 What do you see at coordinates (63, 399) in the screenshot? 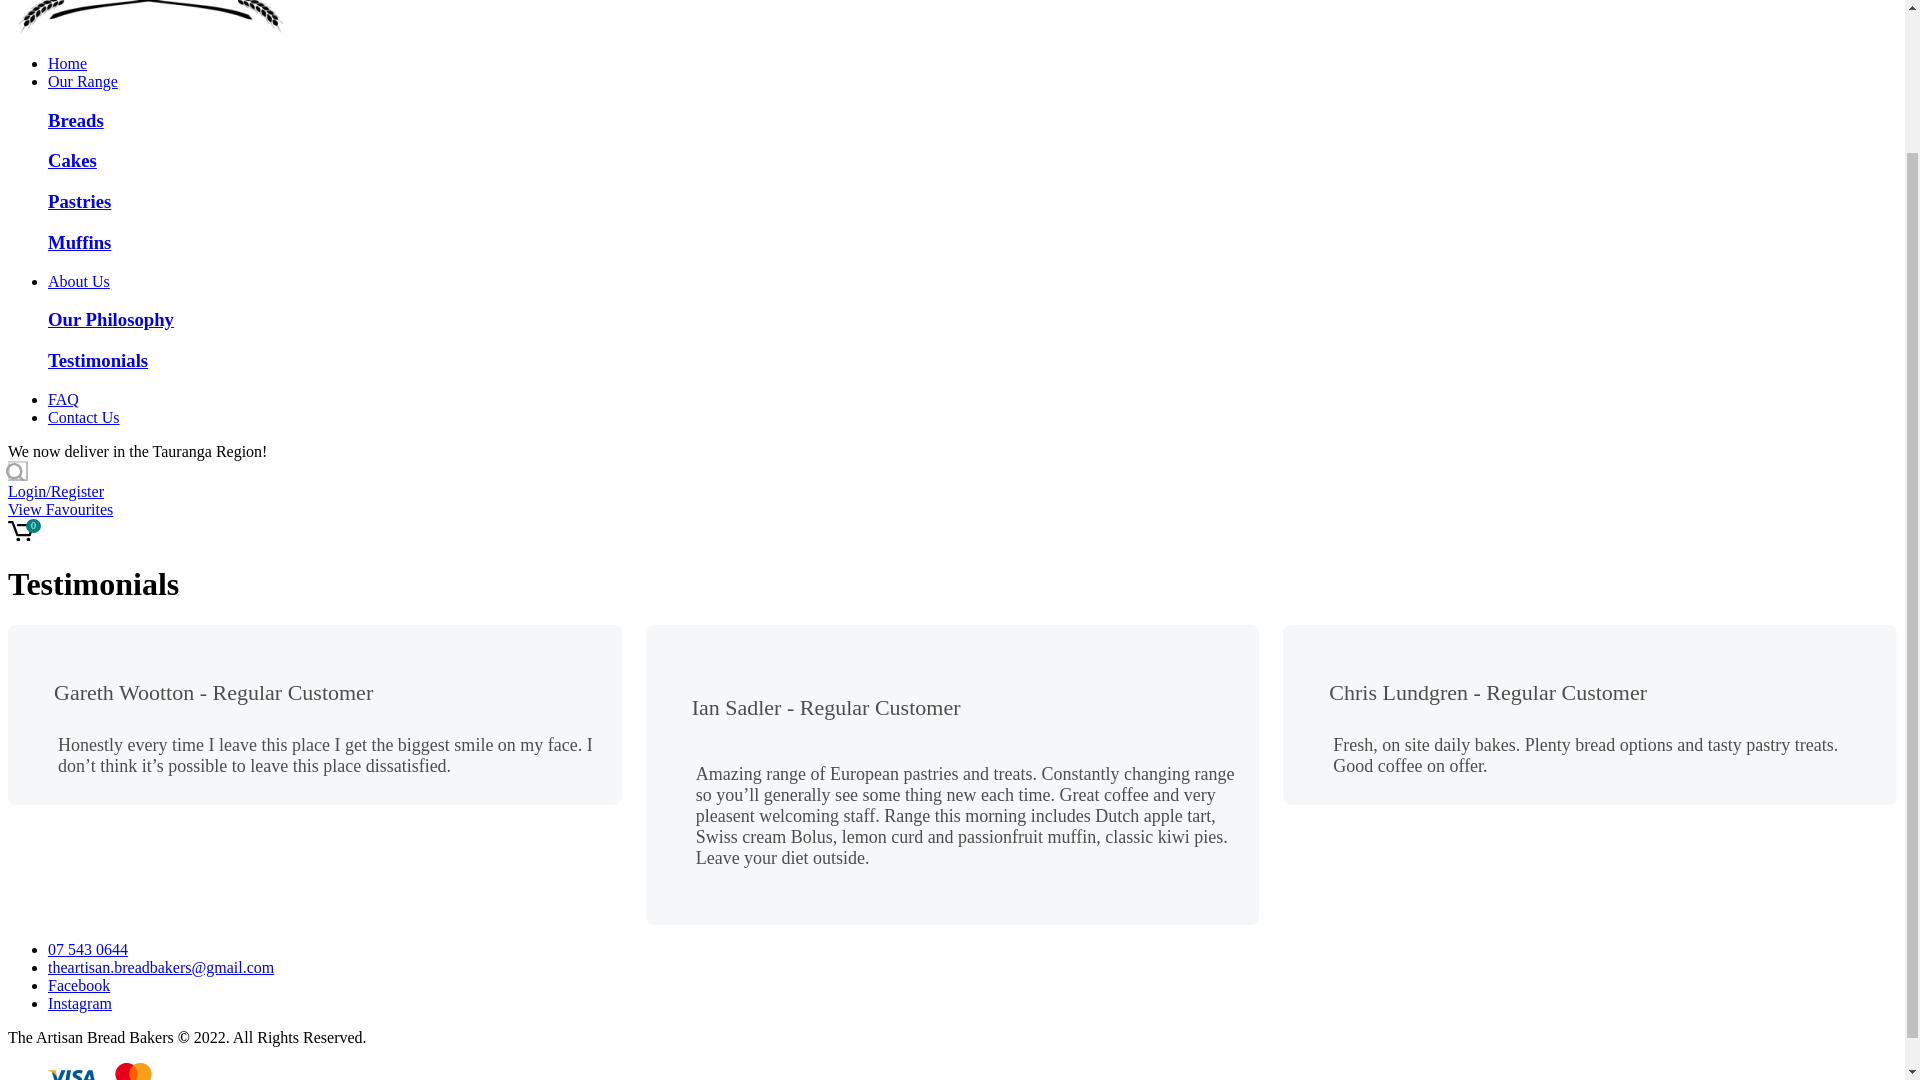
I see `FAQ` at bounding box center [63, 399].